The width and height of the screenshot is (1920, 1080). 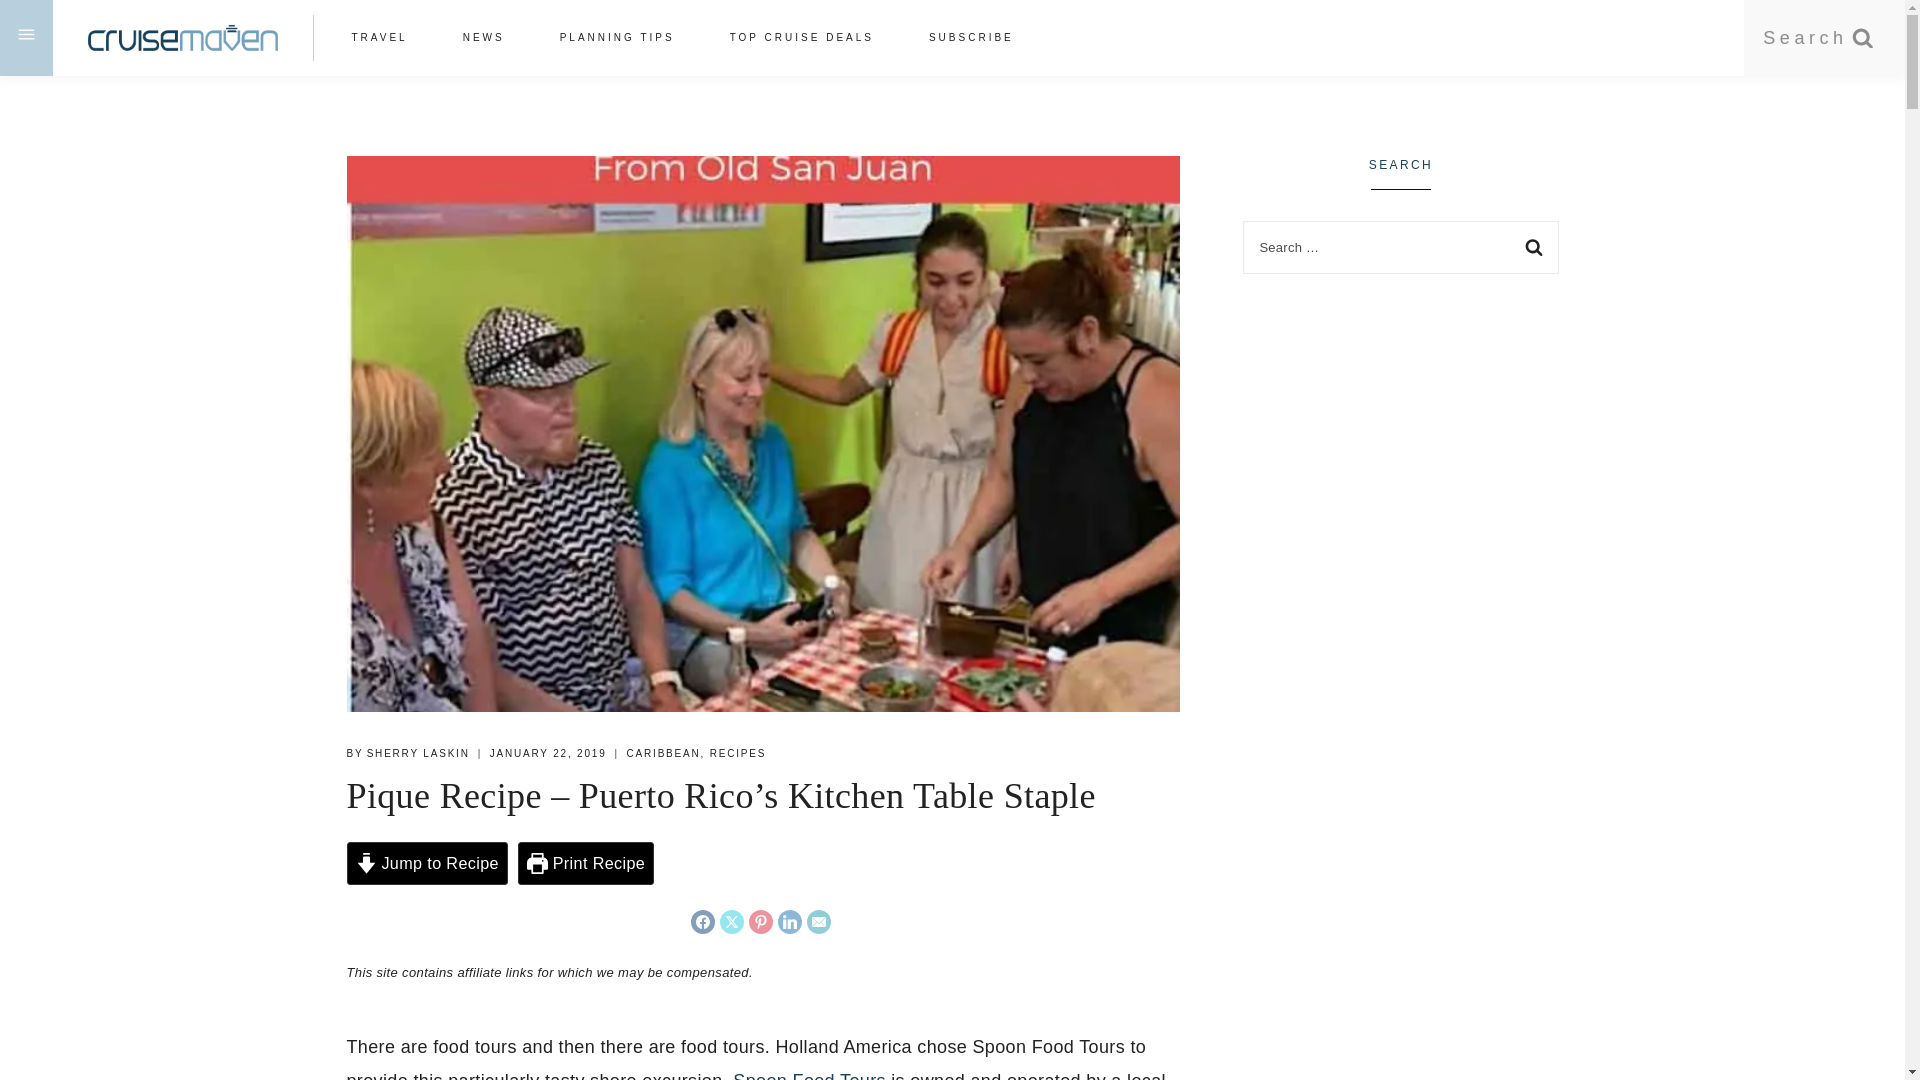 What do you see at coordinates (1818, 38) in the screenshot?
I see `Search` at bounding box center [1818, 38].